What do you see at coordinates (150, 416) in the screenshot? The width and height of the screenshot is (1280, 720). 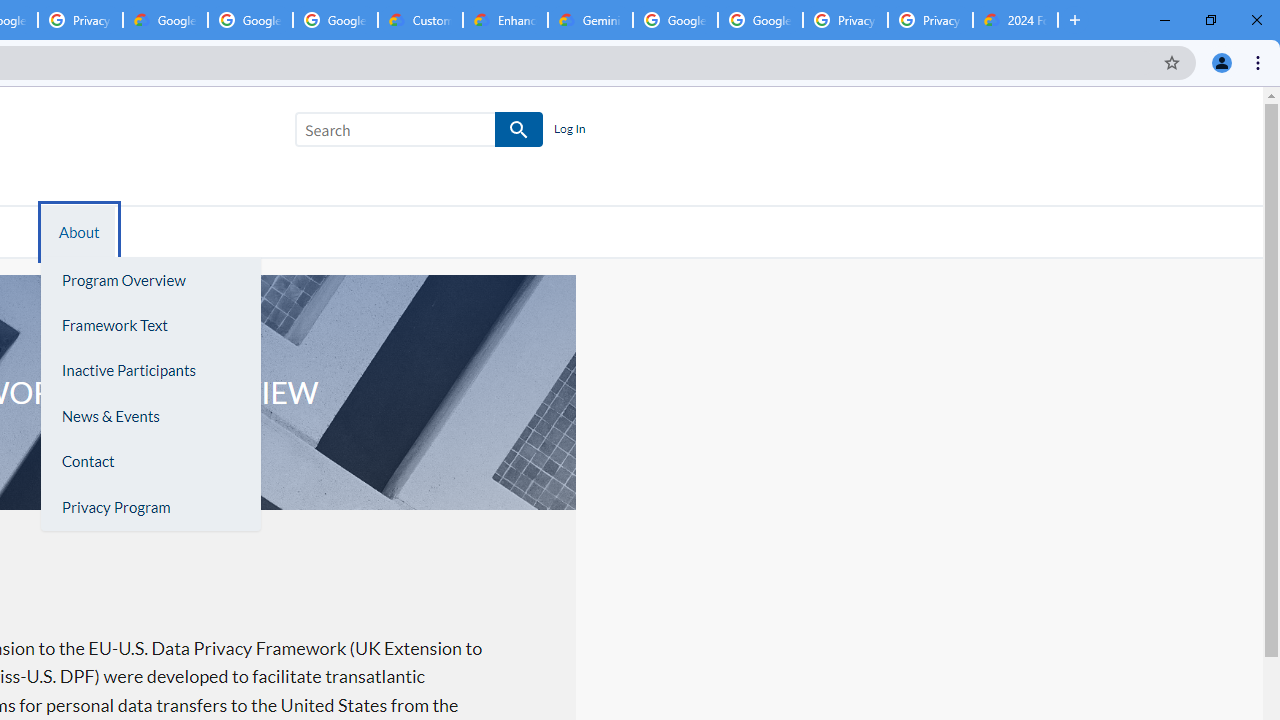 I see `News & Events` at bounding box center [150, 416].